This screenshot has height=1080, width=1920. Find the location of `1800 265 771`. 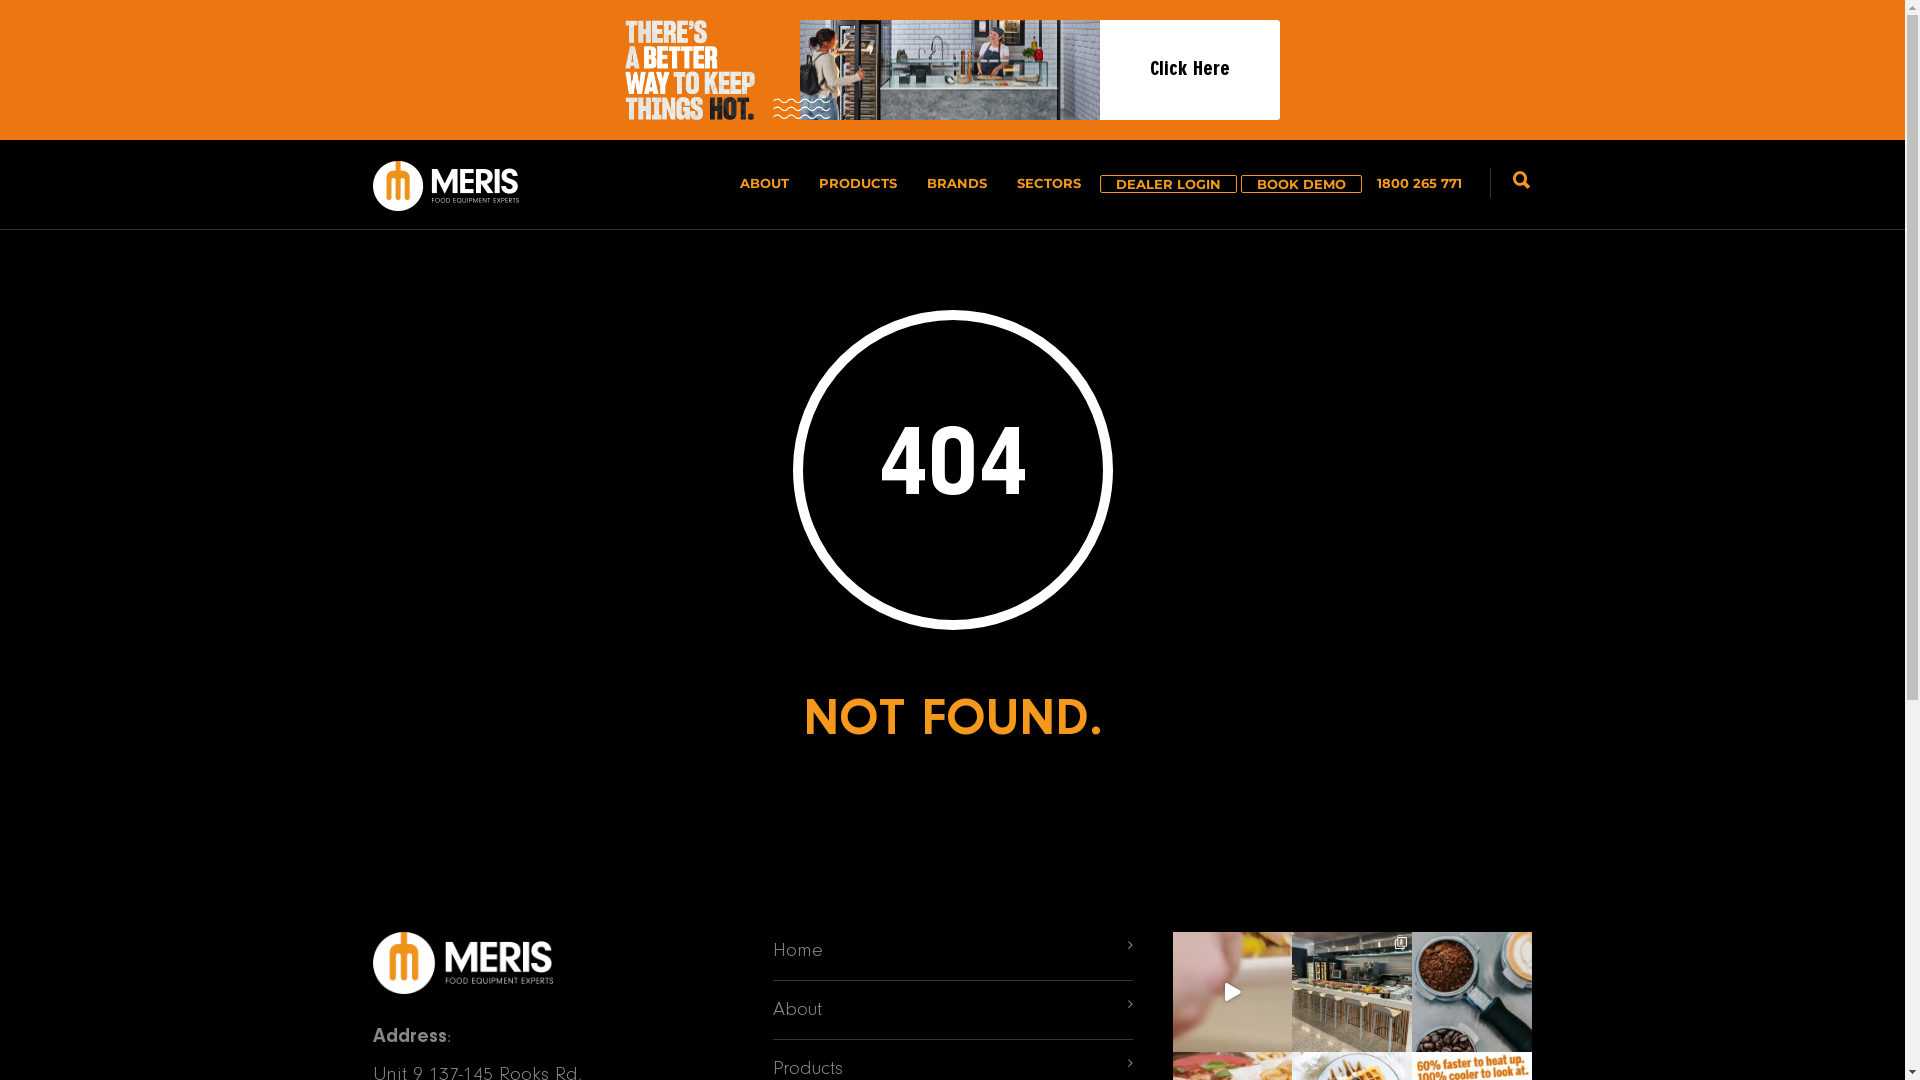

1800 265 771 is located at coordinates (1412, 183).